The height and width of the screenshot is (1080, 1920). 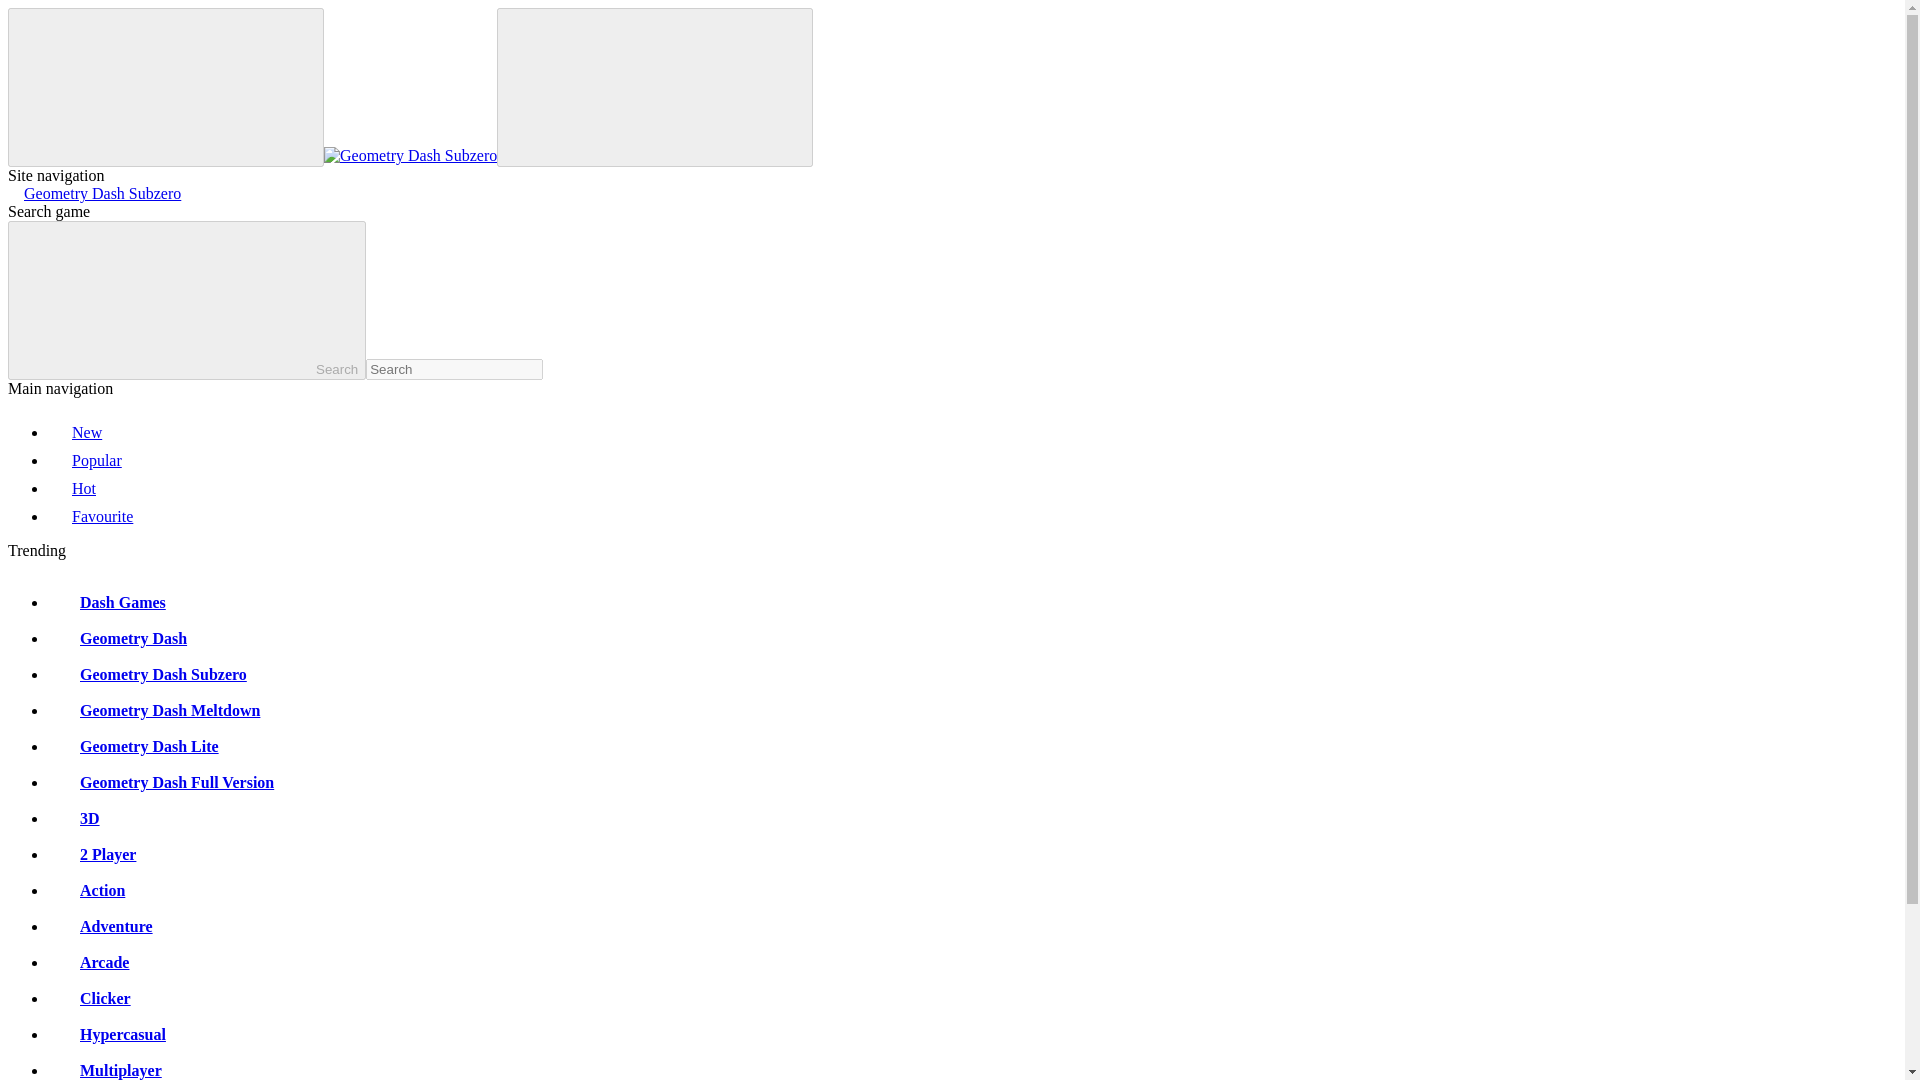 I want to click on Adventure, so click(x=100, y=926).